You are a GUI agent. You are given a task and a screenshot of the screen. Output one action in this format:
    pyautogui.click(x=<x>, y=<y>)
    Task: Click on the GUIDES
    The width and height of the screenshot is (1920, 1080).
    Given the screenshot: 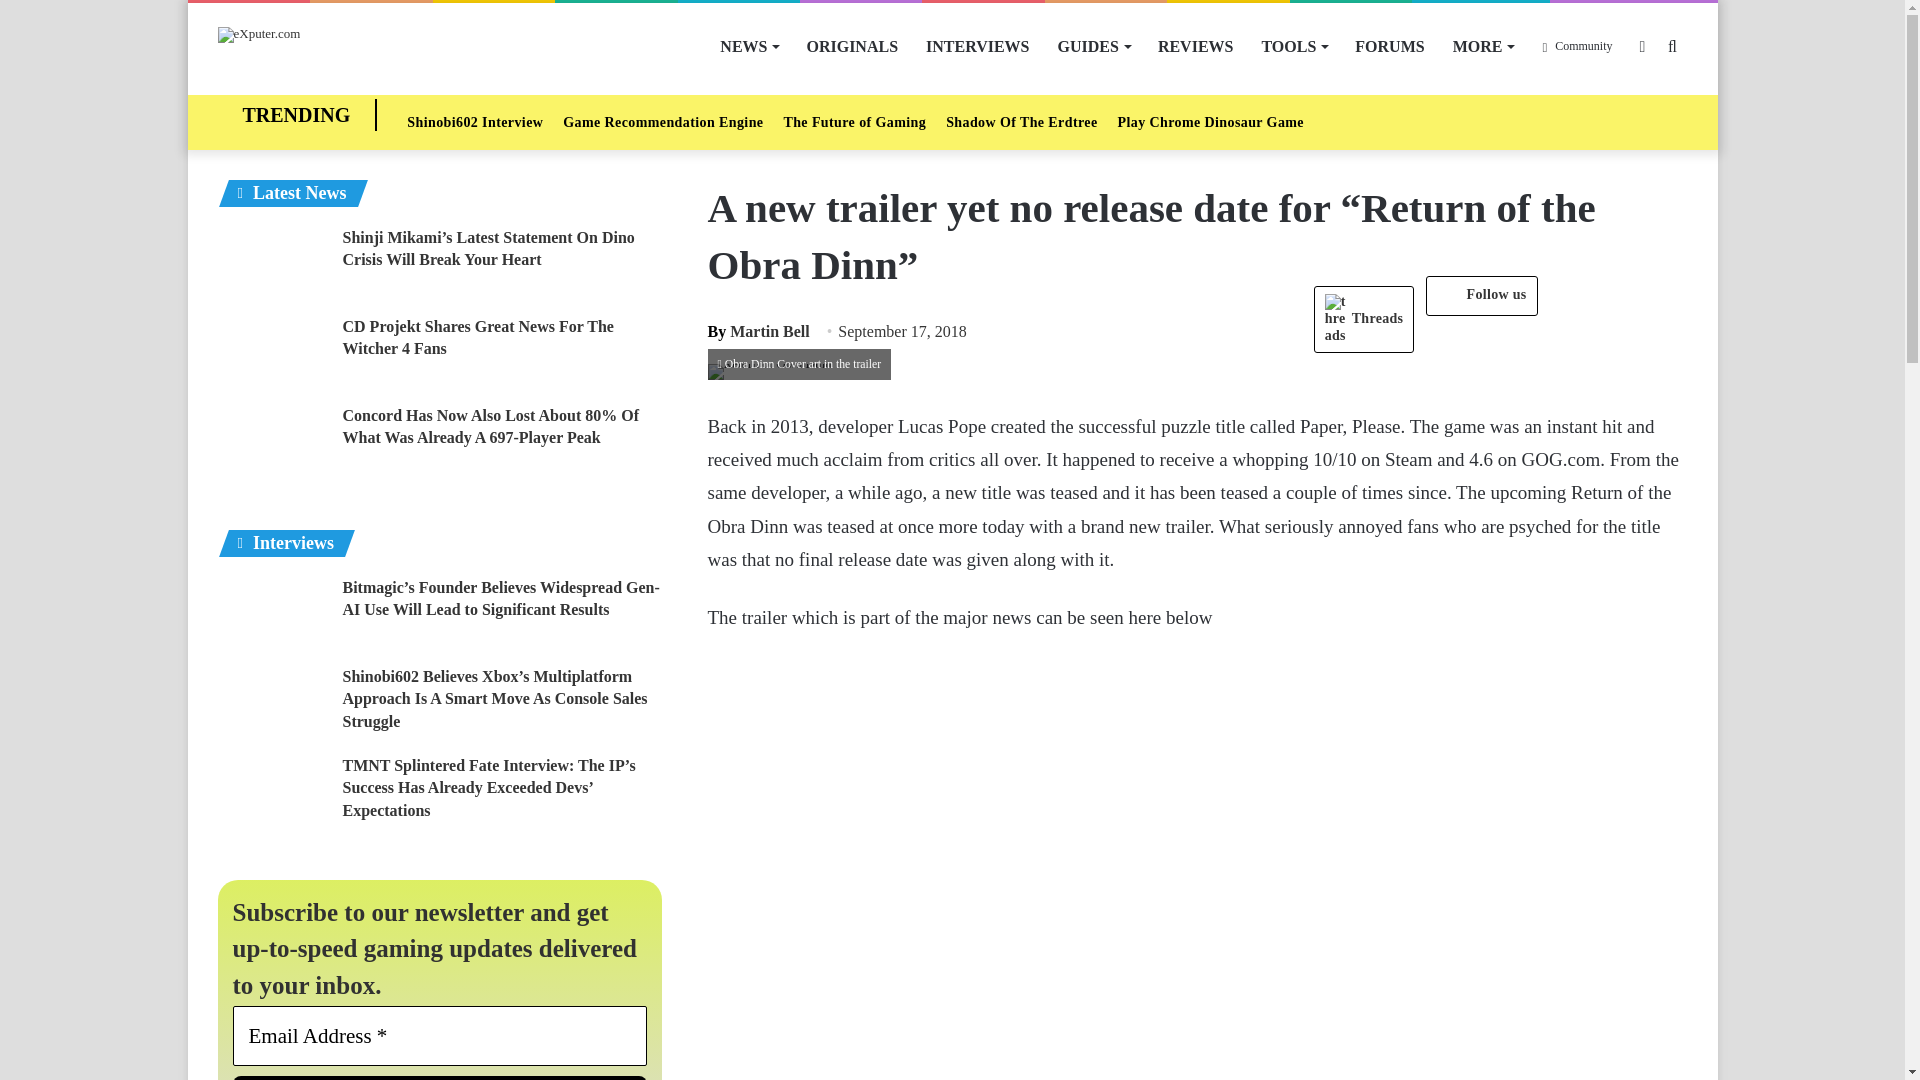 What is the action you would take?
    pyautogui.click(x=1094, y=46)
    